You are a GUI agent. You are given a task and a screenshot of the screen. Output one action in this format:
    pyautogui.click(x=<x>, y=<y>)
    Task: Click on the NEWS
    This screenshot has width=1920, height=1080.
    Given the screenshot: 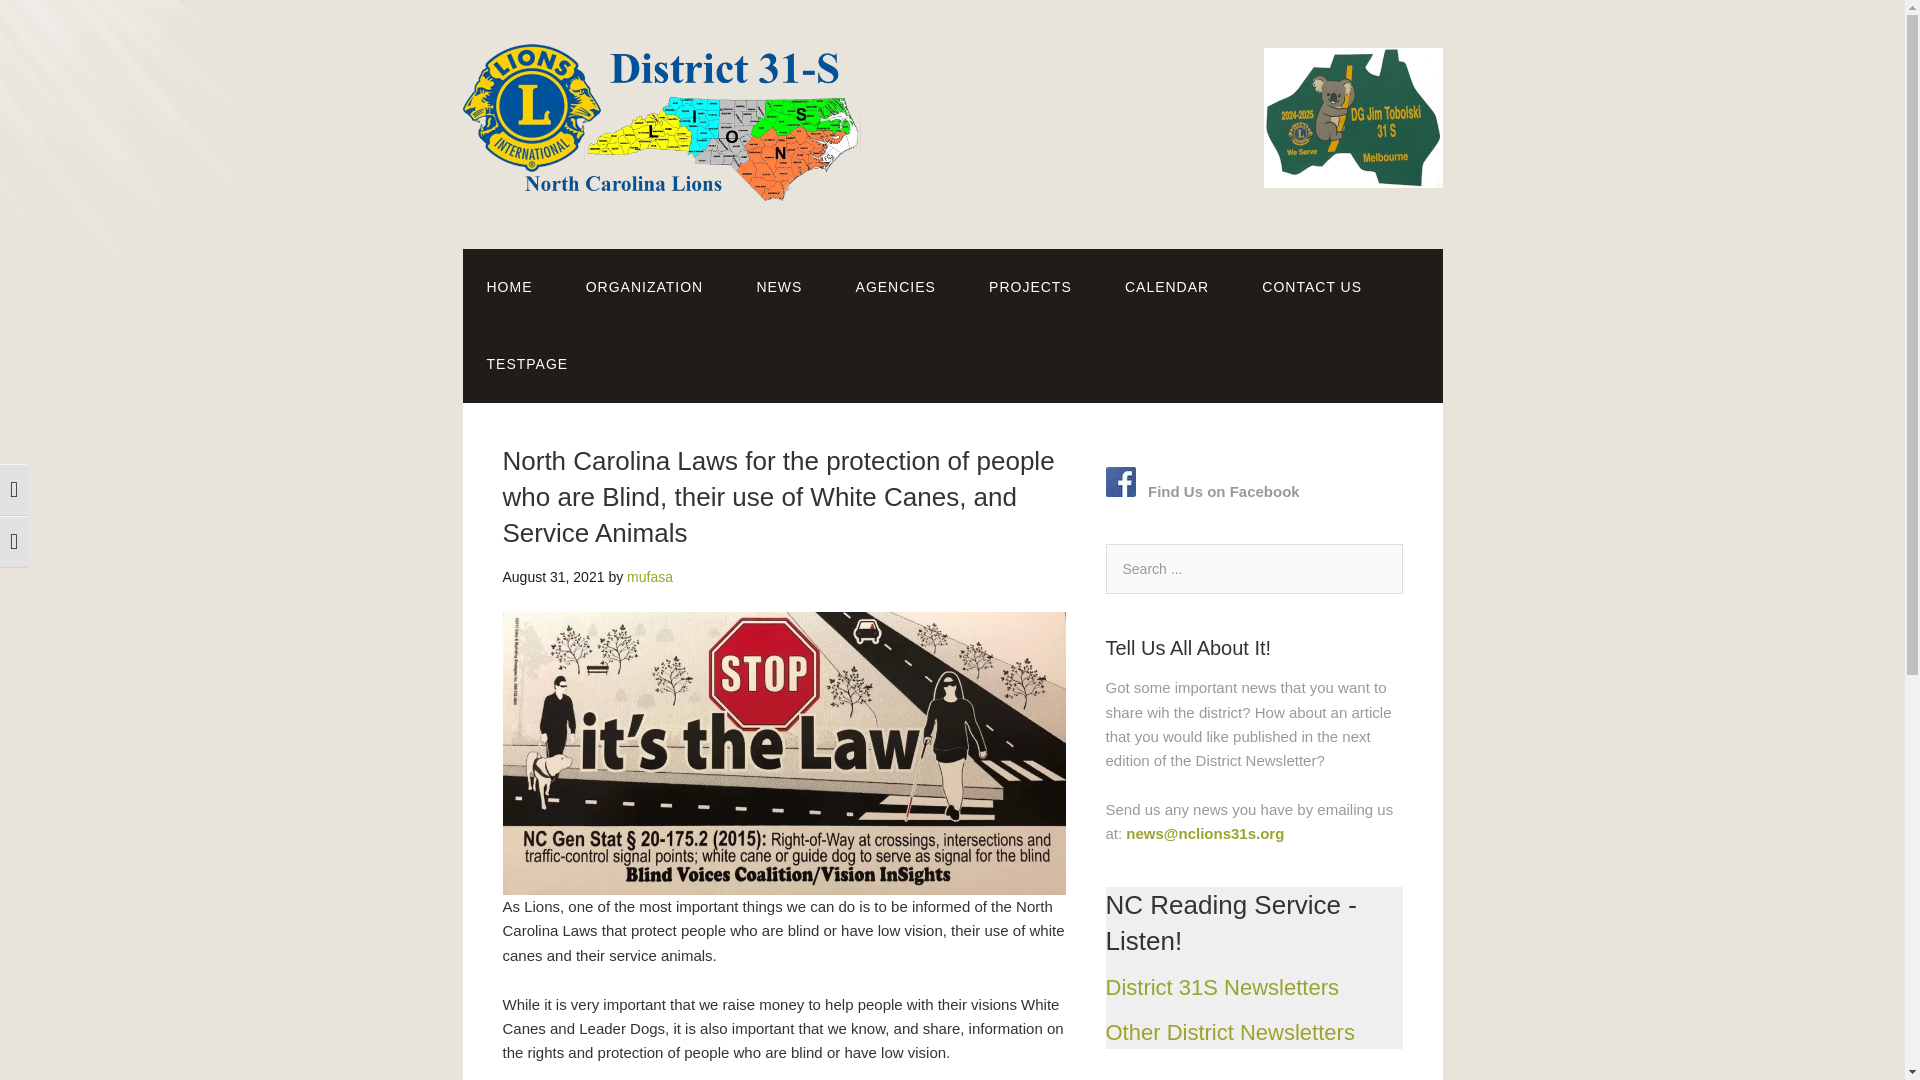 What is the action you would take?
    pyautogui.click(x=778, y=286)
    